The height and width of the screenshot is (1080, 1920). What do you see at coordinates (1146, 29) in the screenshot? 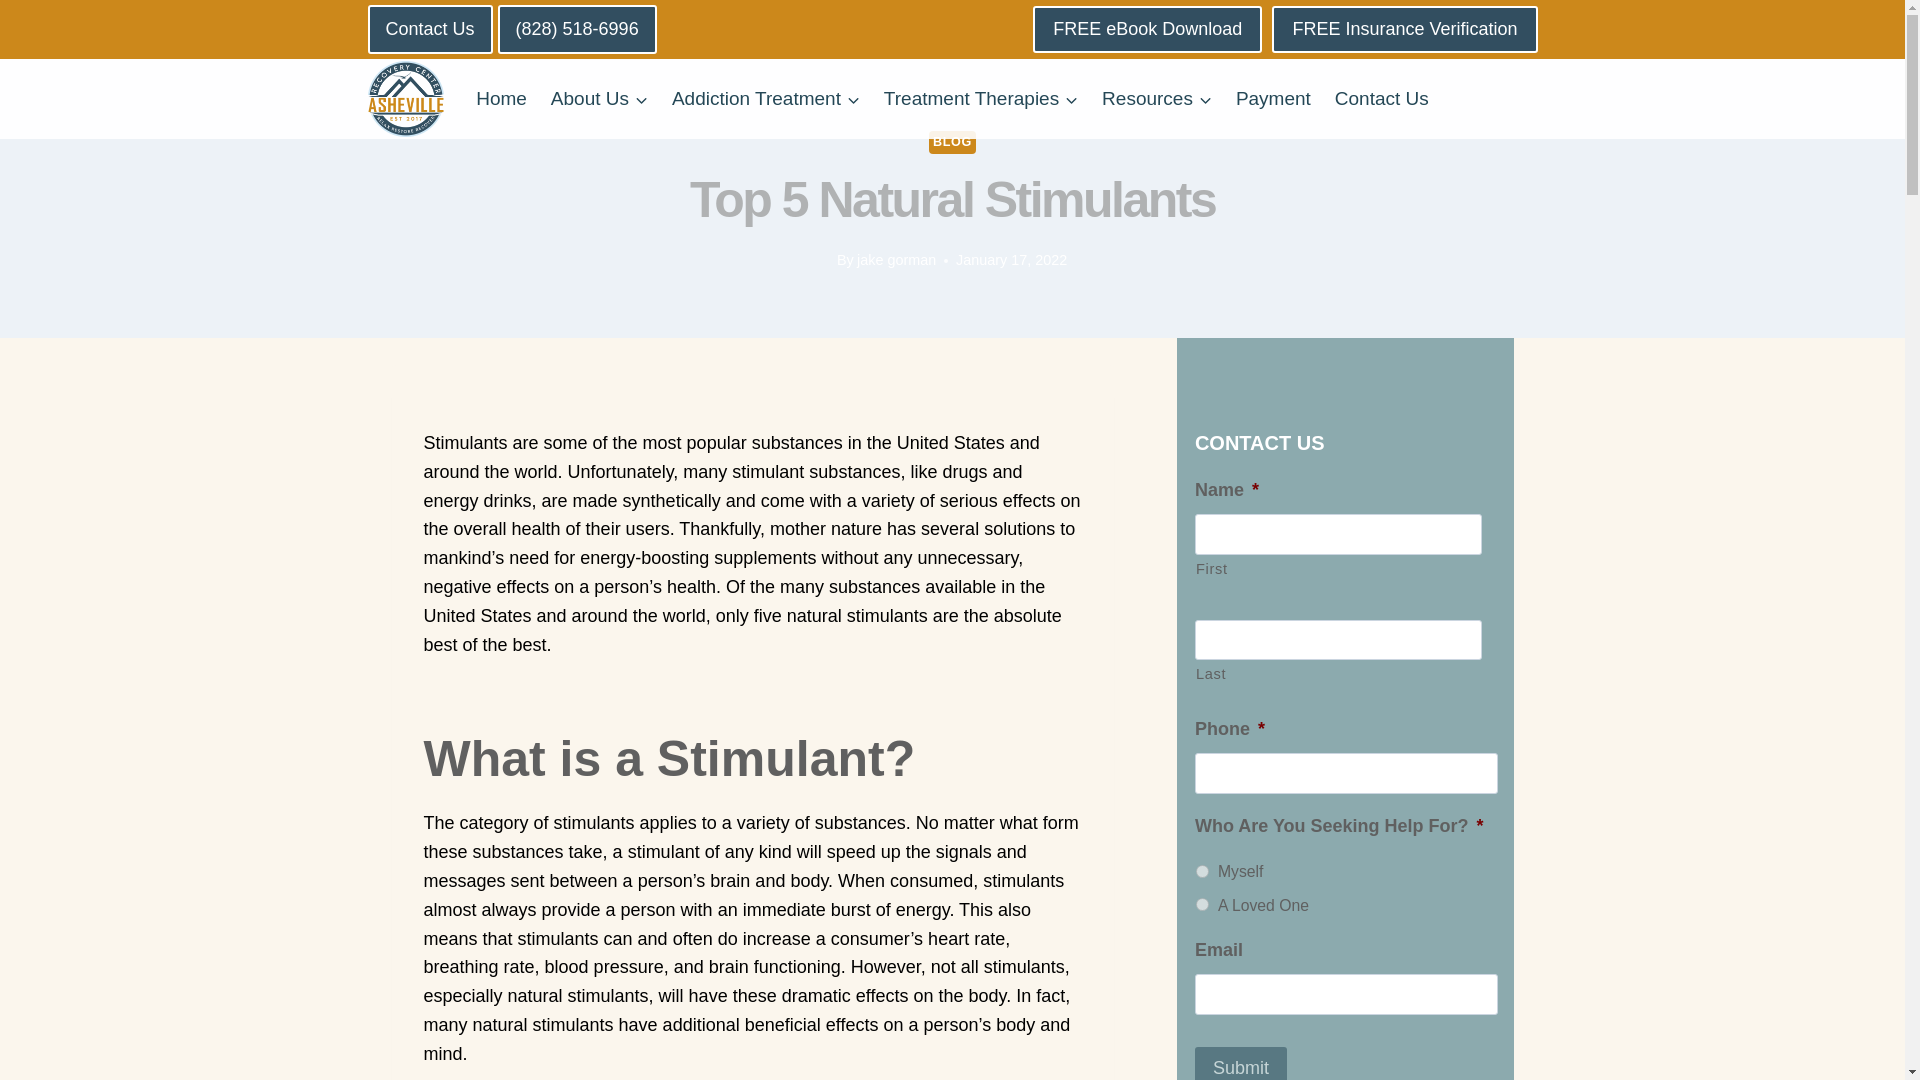
I see `FREE eBook Download` at bounding box center [1146, 29].